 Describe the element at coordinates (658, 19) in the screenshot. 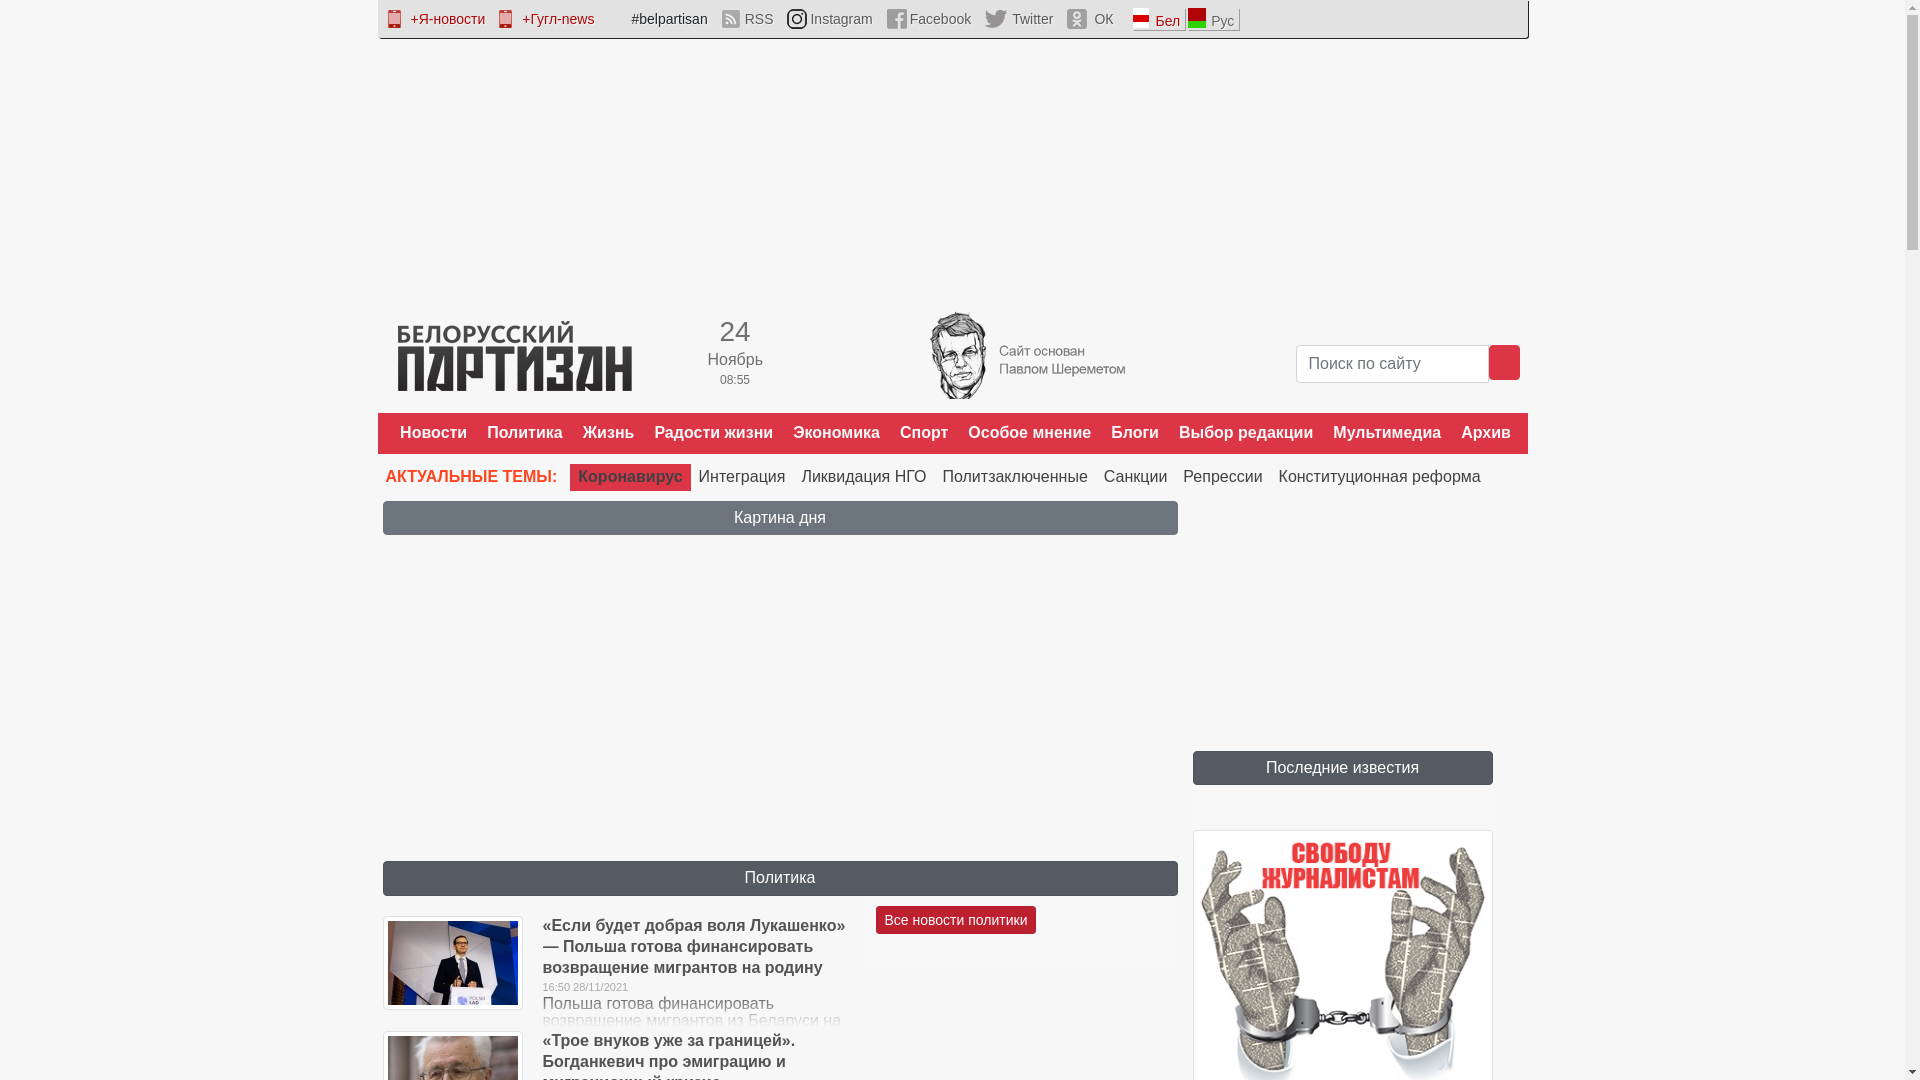

I see `#belpartisan` at that location.